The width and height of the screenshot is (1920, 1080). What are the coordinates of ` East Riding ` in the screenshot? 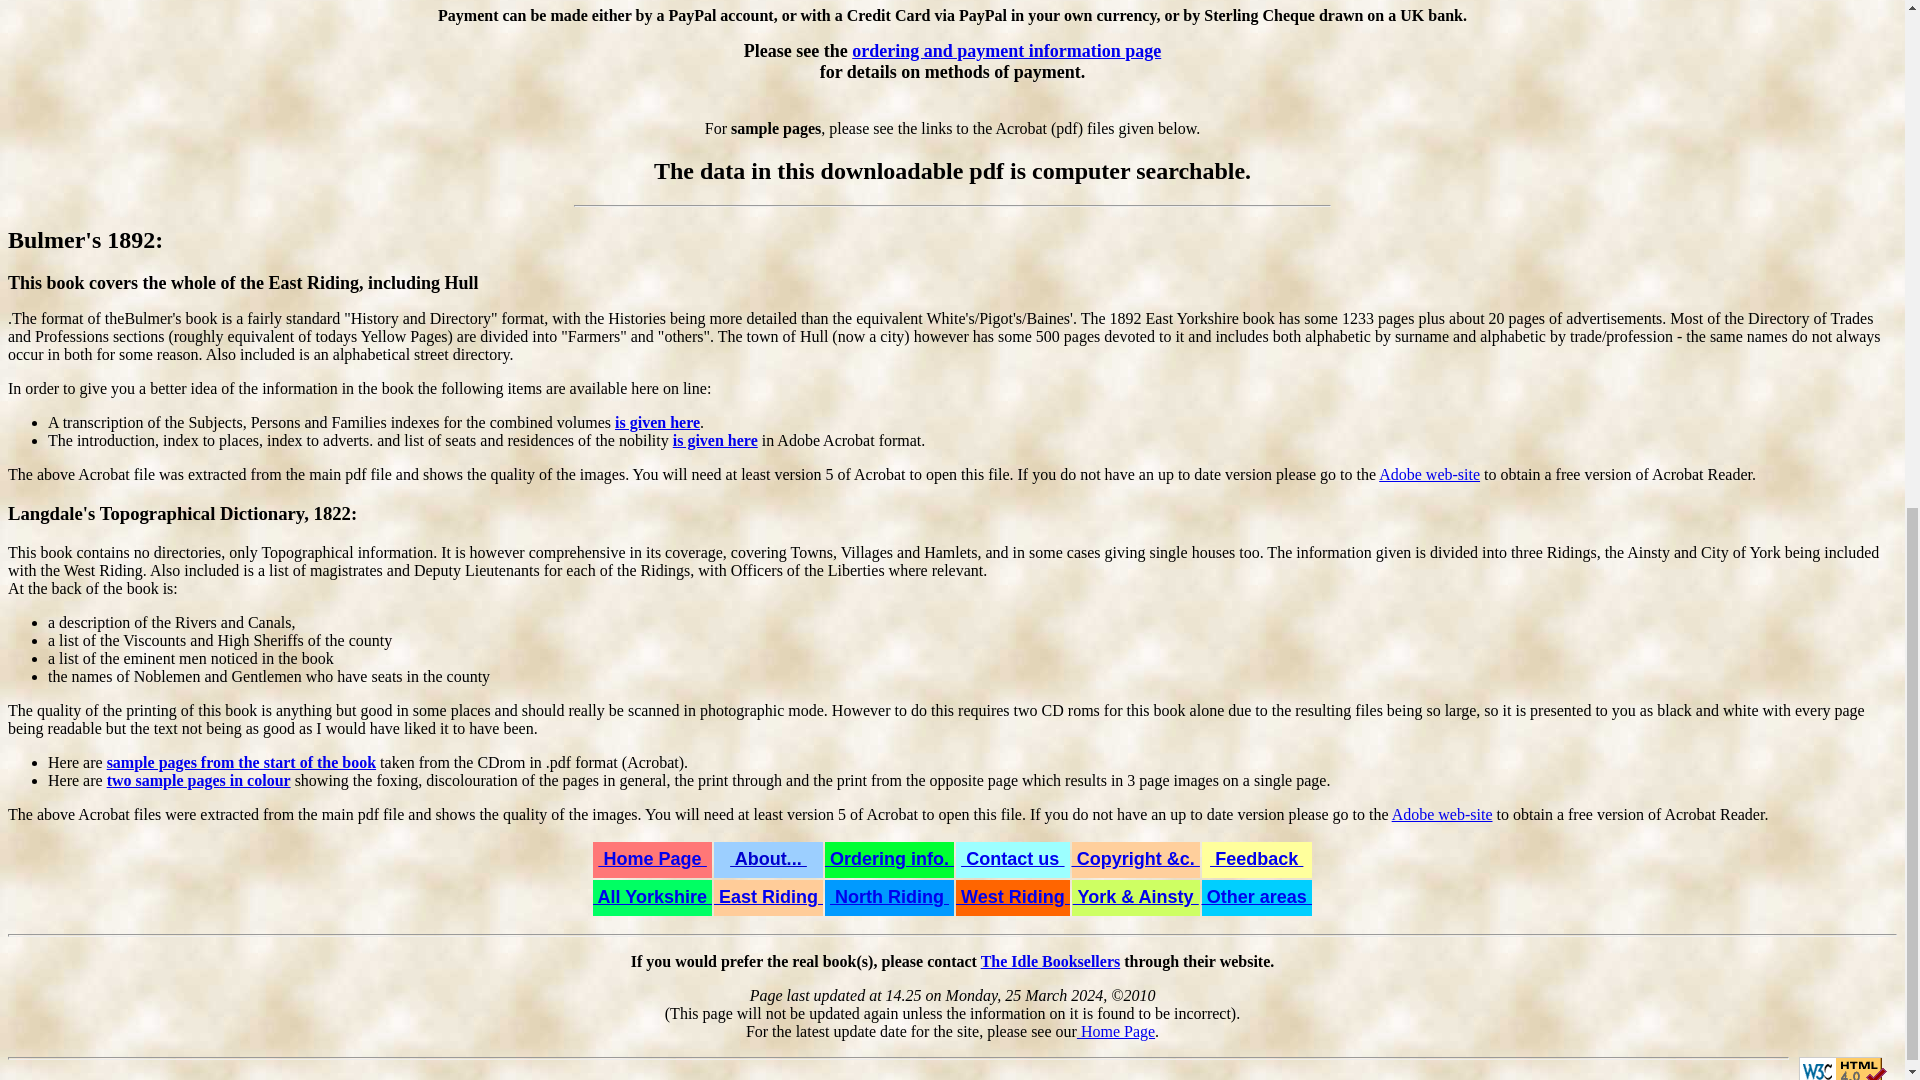 It's located at (768, 896).